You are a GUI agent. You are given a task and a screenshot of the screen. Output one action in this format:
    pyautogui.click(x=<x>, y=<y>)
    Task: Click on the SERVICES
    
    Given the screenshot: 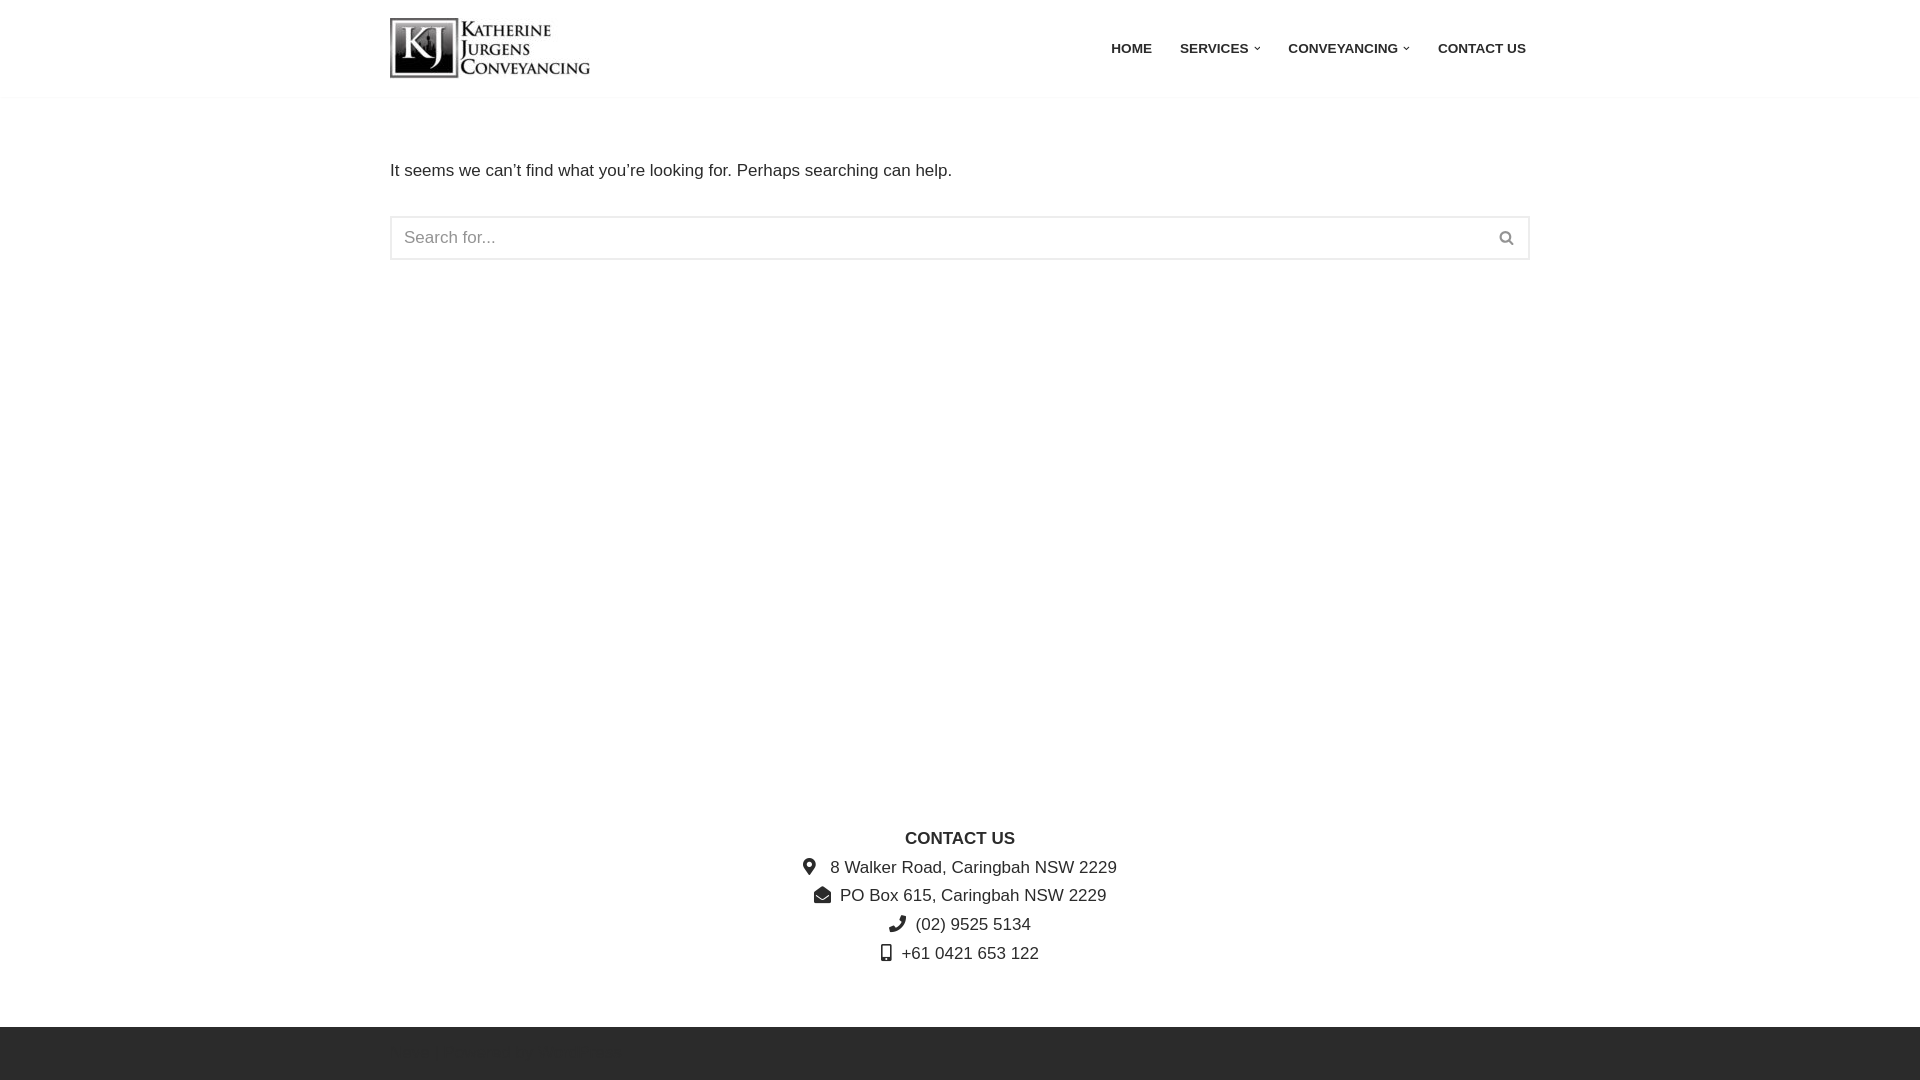 What is the action you would take?
    pyautogui.click(x=1214, y=48)
    